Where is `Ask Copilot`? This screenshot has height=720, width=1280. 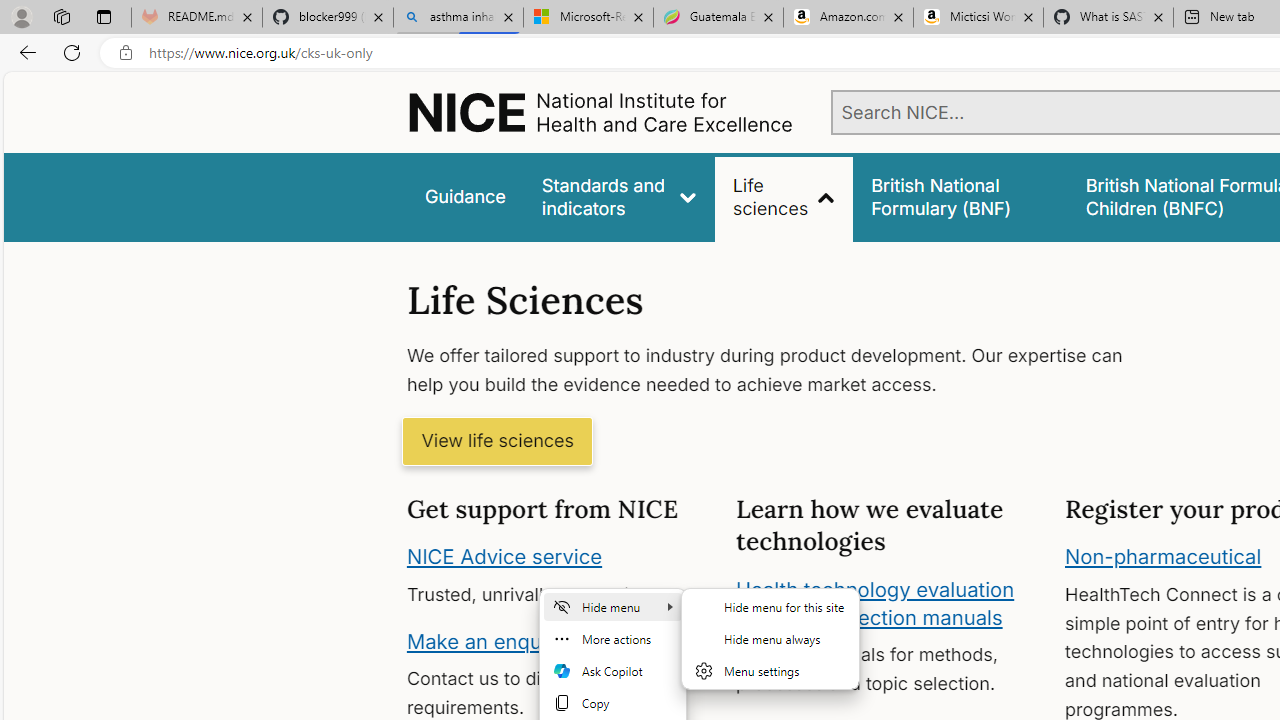
Ask Copilot is located at coordinates (613, 670).